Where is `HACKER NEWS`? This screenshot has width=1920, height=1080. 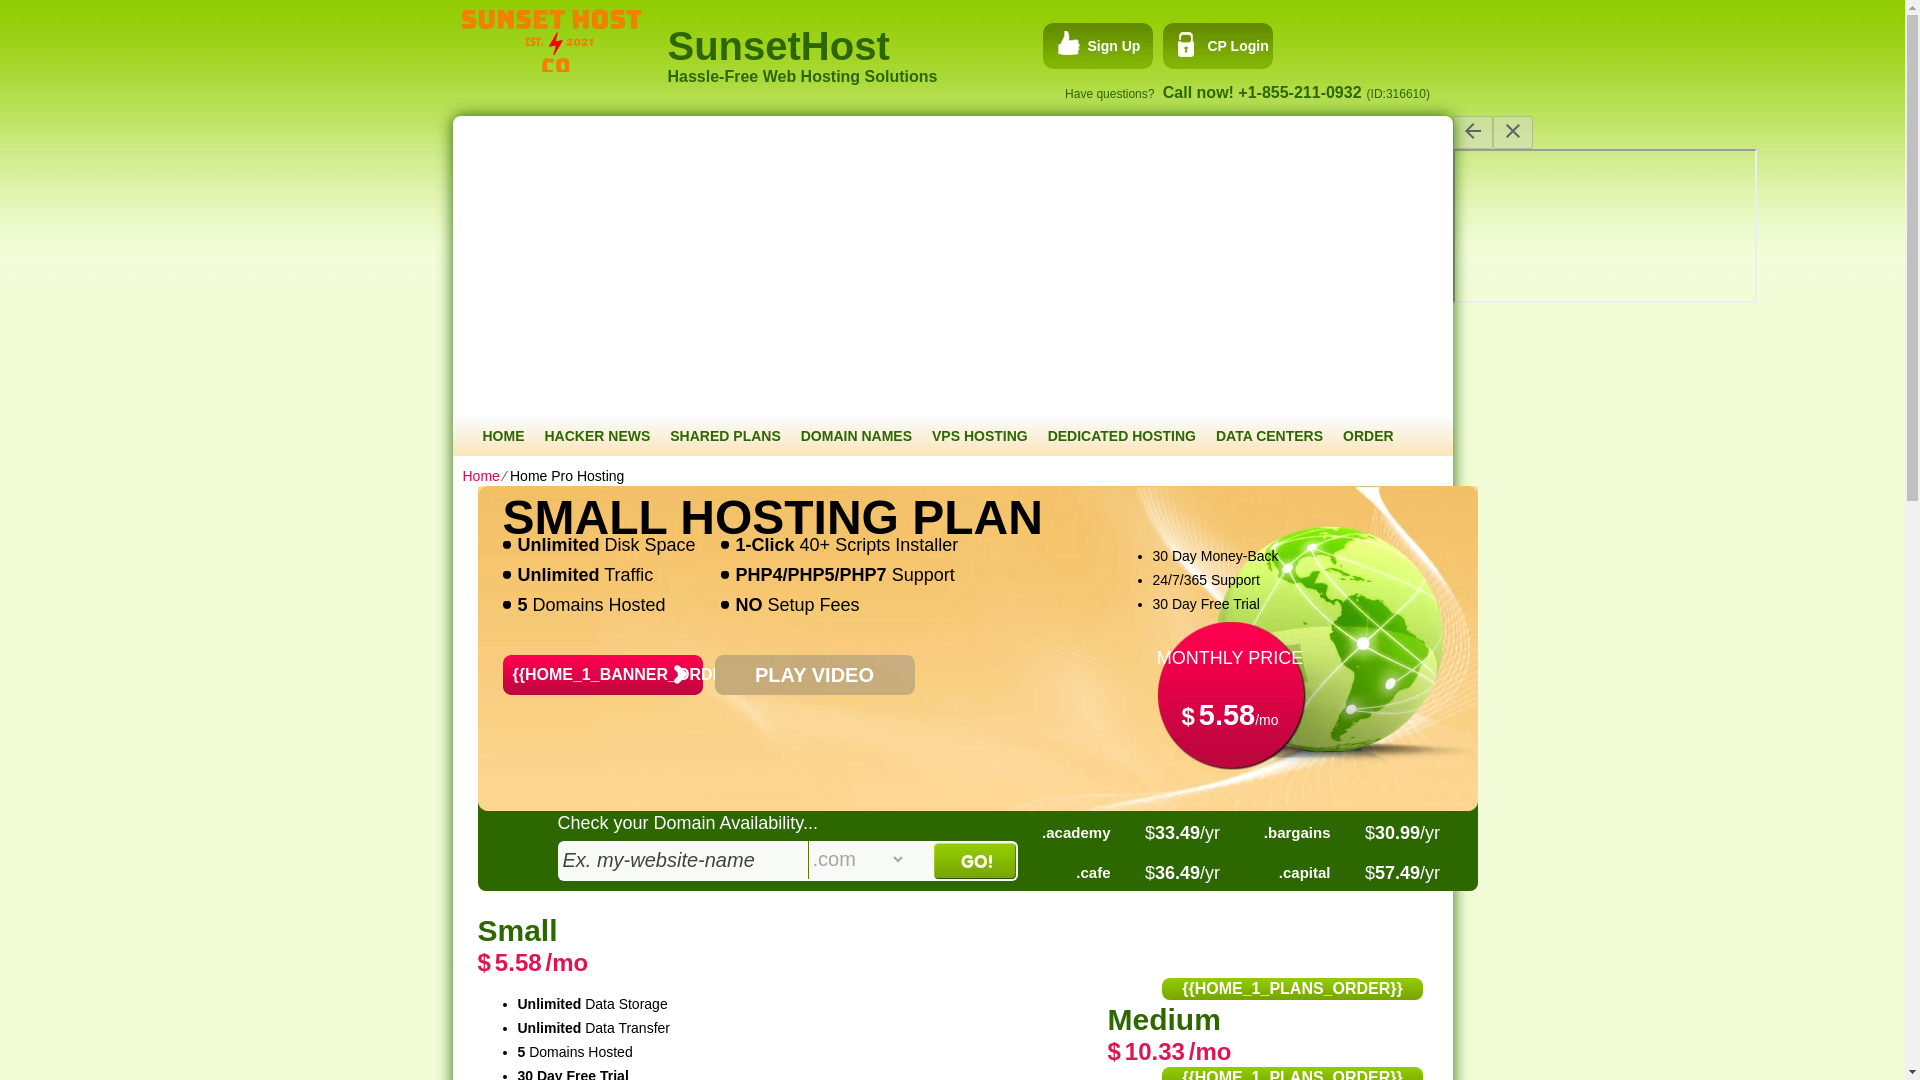
HACKER NEWS is located at coordinates (596, 435).